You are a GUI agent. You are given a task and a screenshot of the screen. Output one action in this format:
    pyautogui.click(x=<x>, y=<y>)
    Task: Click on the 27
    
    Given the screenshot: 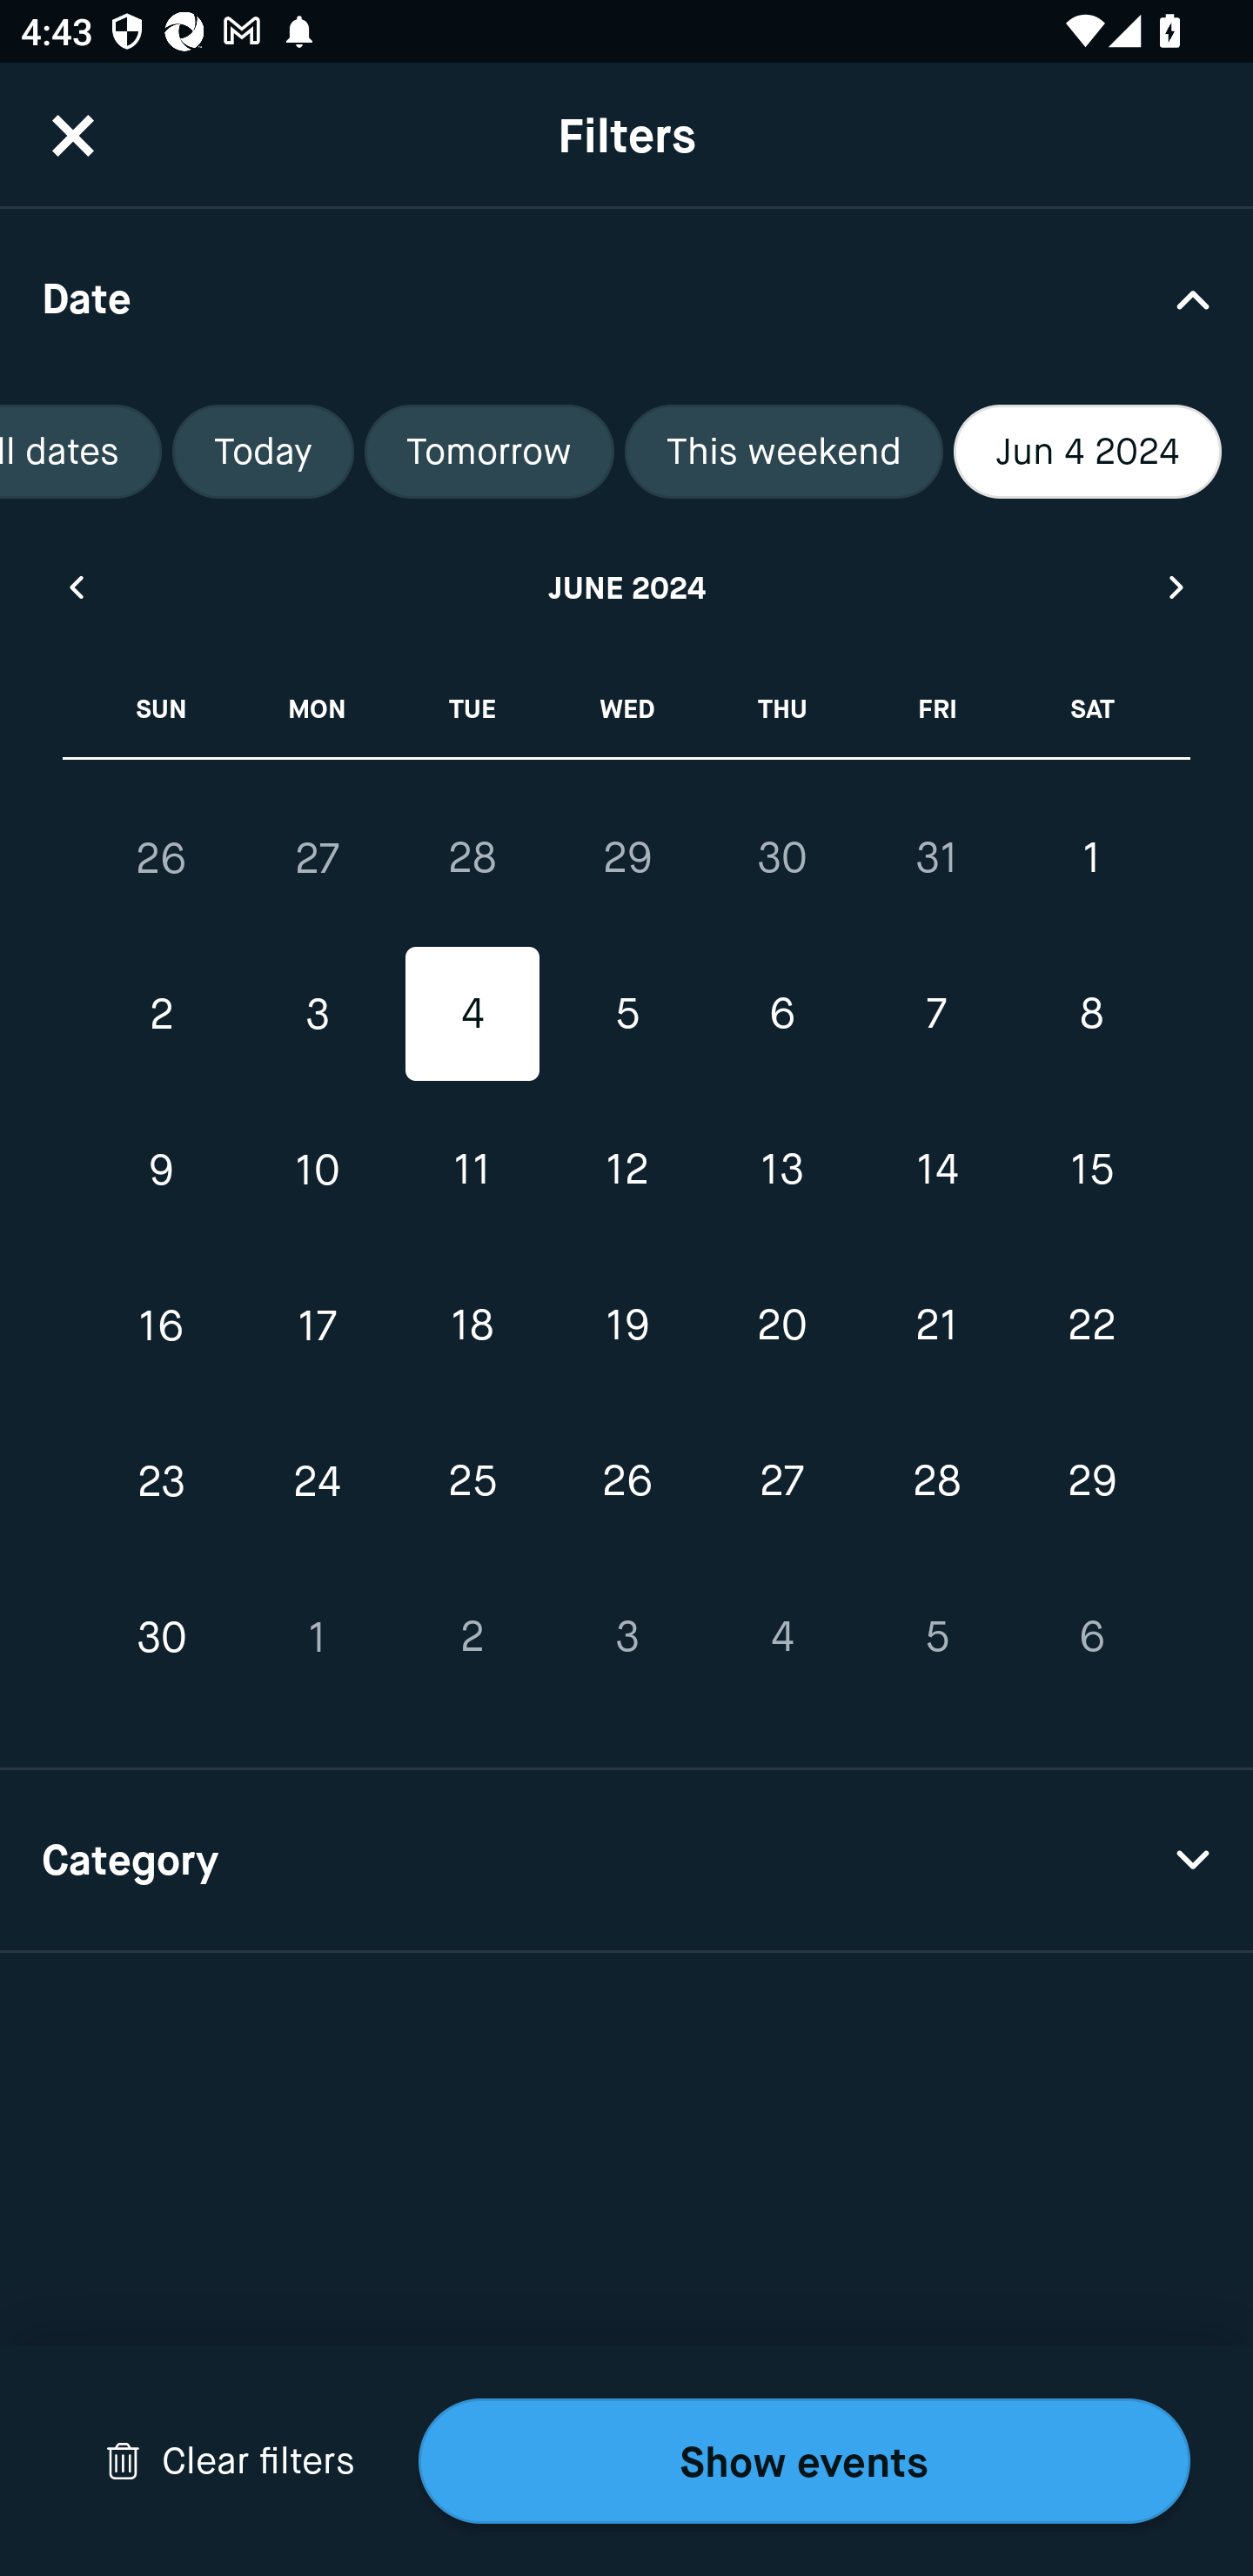 What is the action you would take?
    pyautogui.click(x=317, y=858)
    